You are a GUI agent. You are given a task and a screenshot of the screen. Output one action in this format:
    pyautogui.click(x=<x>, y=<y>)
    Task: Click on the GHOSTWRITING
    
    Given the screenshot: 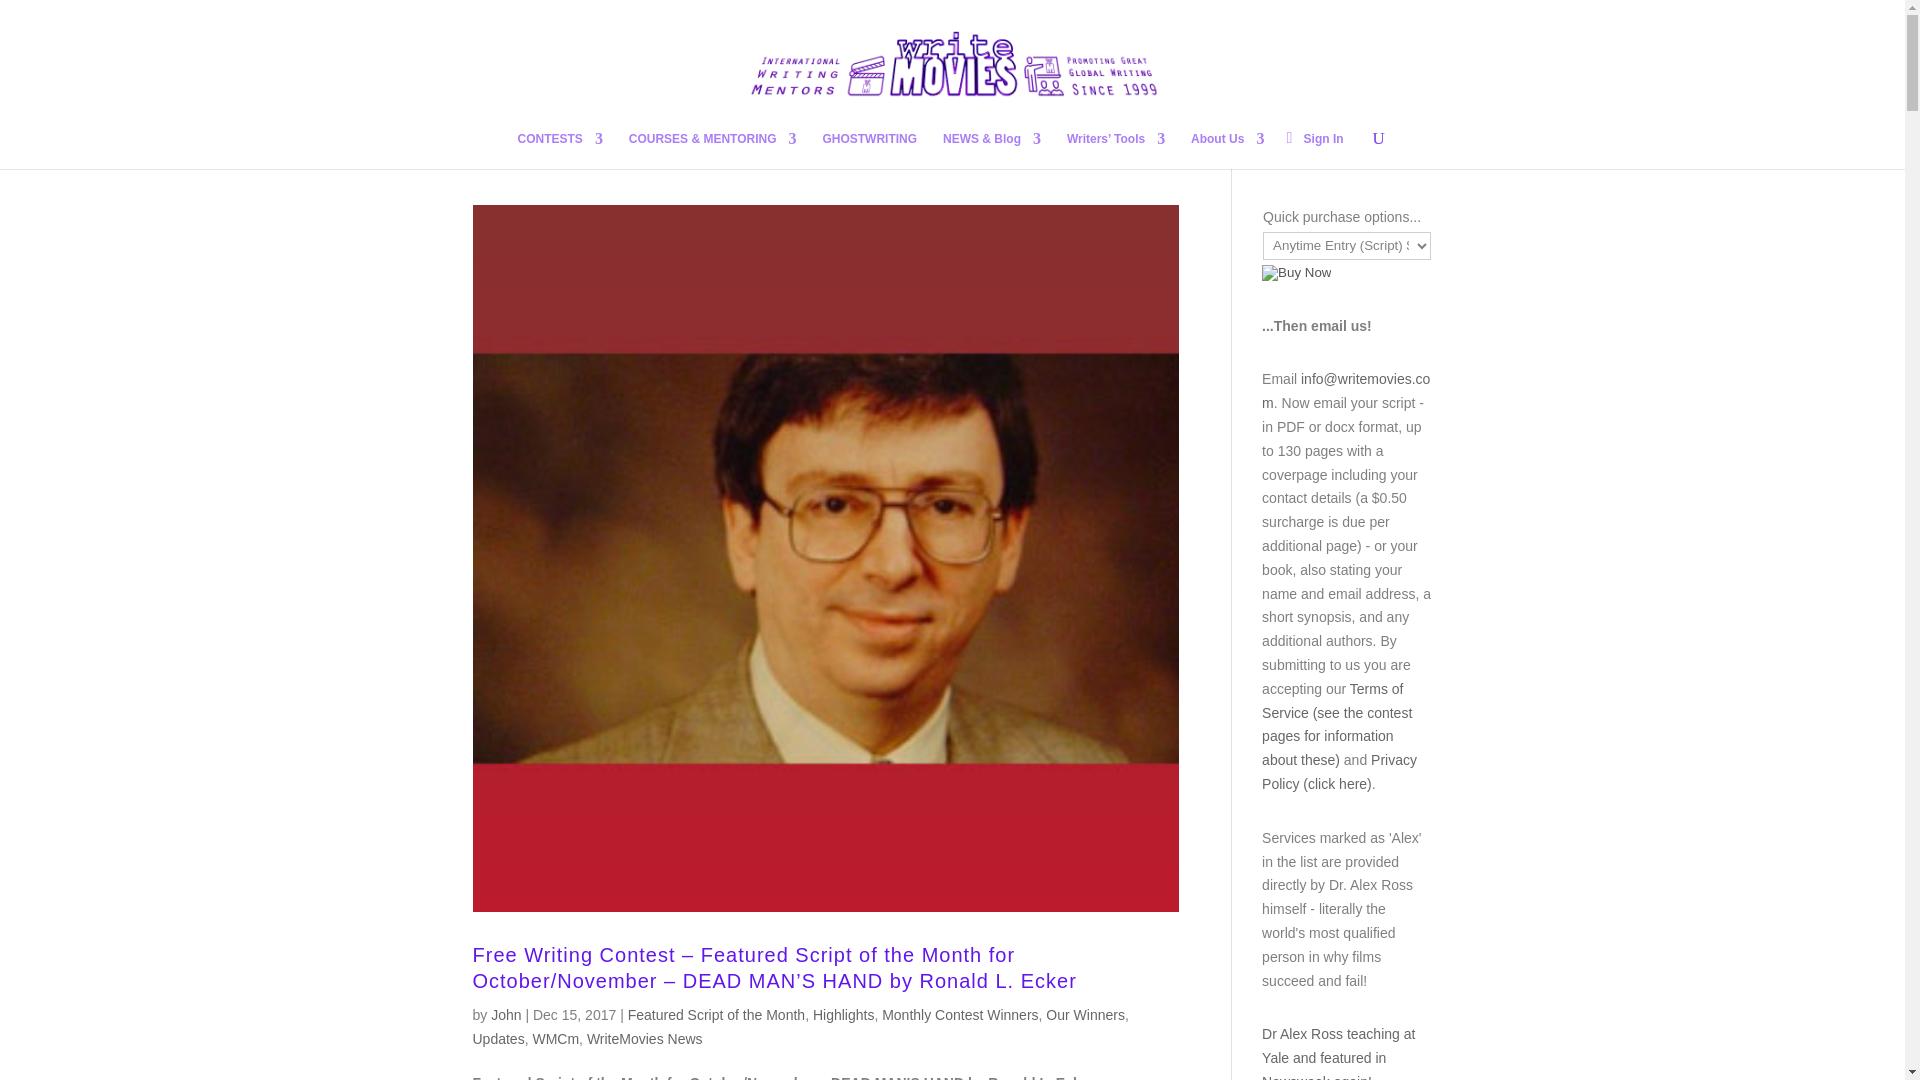 What is the action you would take?
    pyautogui.click(x=869, y=150)
    